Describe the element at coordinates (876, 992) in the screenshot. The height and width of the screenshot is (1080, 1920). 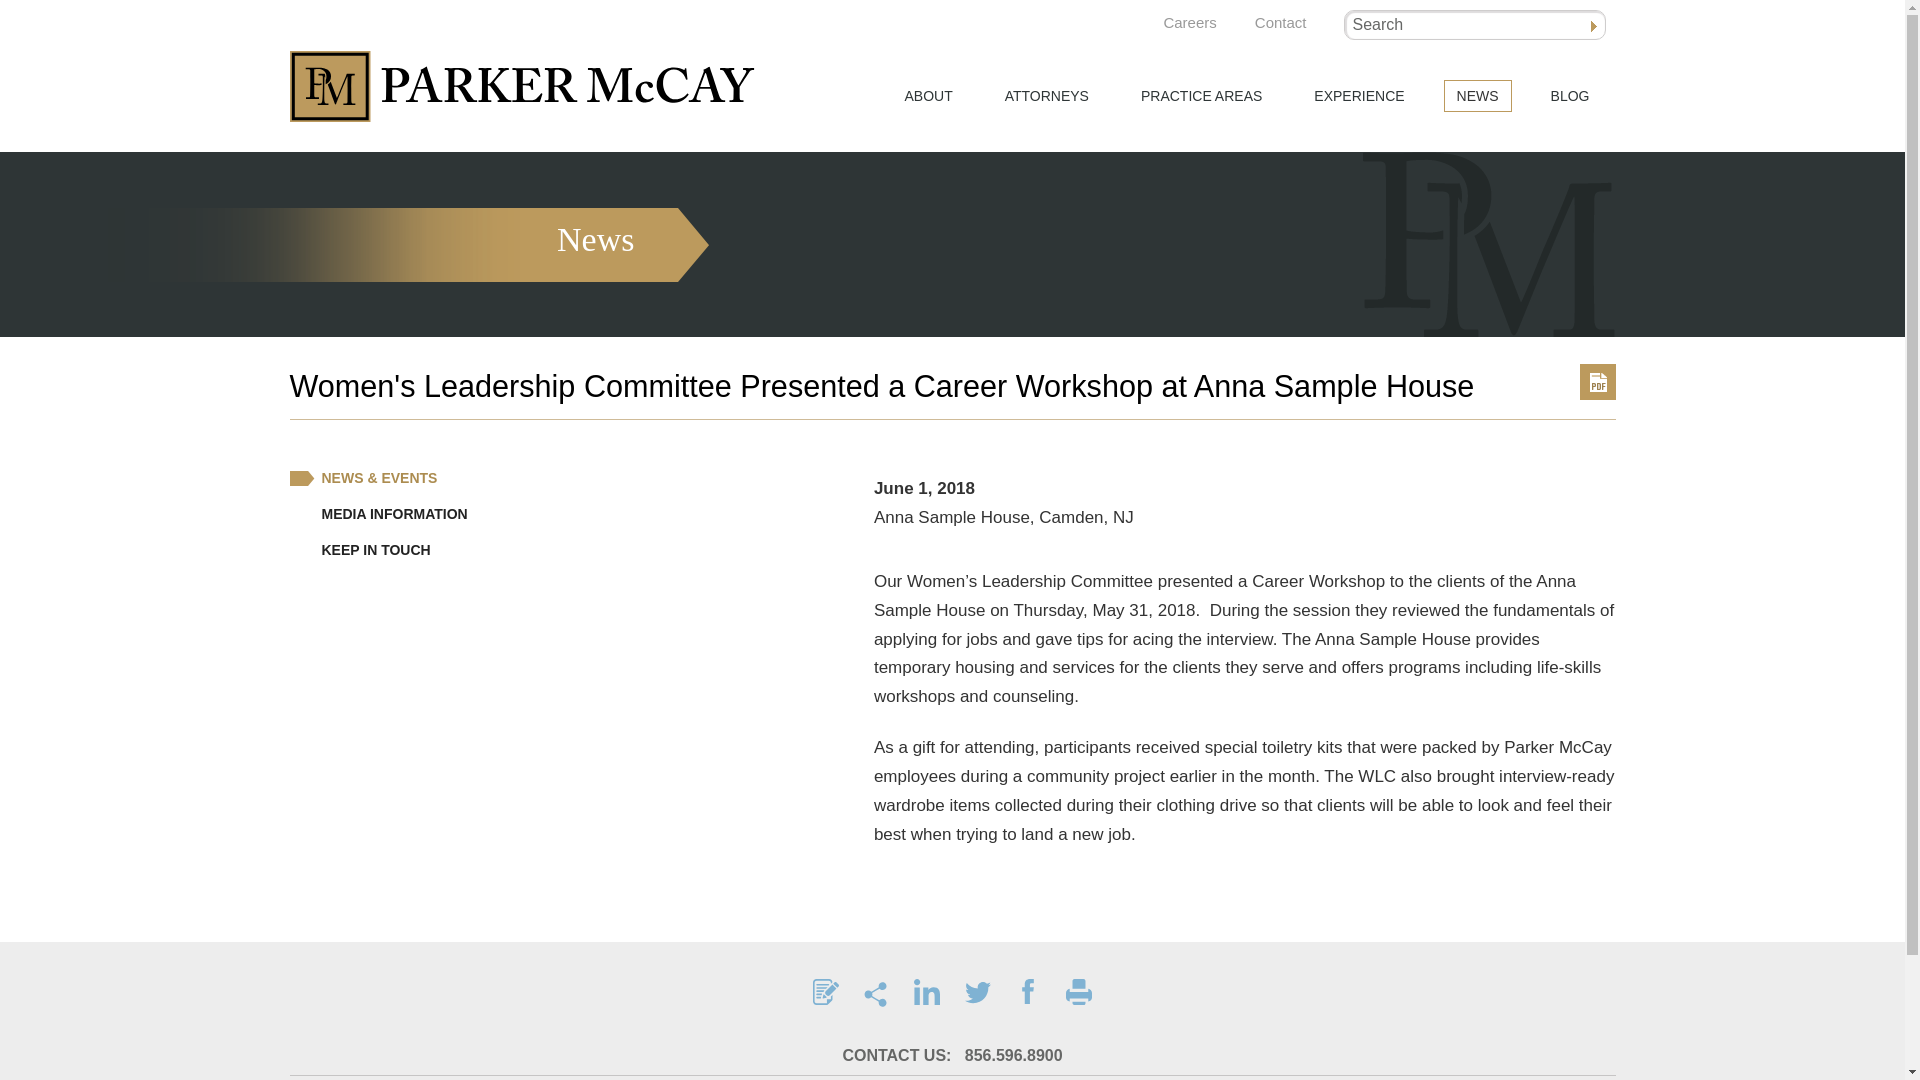
I see `Share` at that location.